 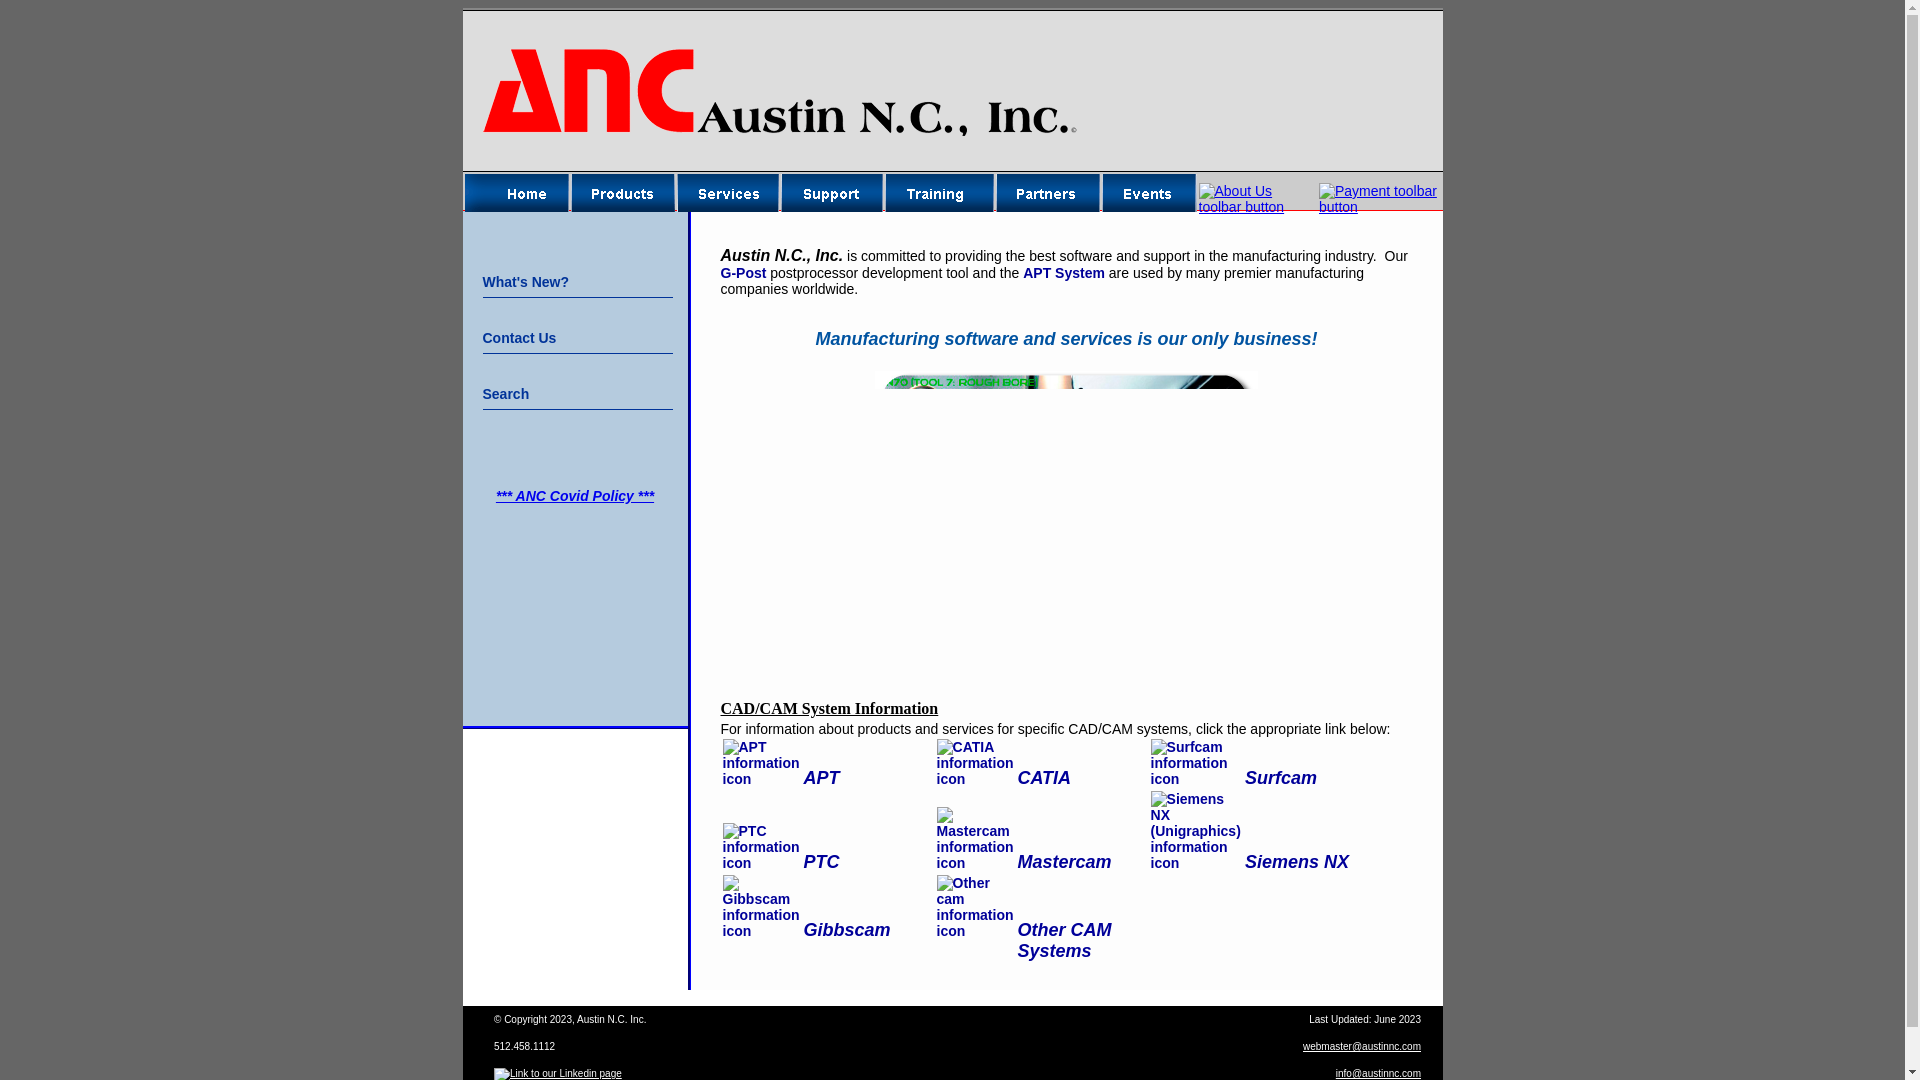 I want to click on Search, so click(x=576, y=382).